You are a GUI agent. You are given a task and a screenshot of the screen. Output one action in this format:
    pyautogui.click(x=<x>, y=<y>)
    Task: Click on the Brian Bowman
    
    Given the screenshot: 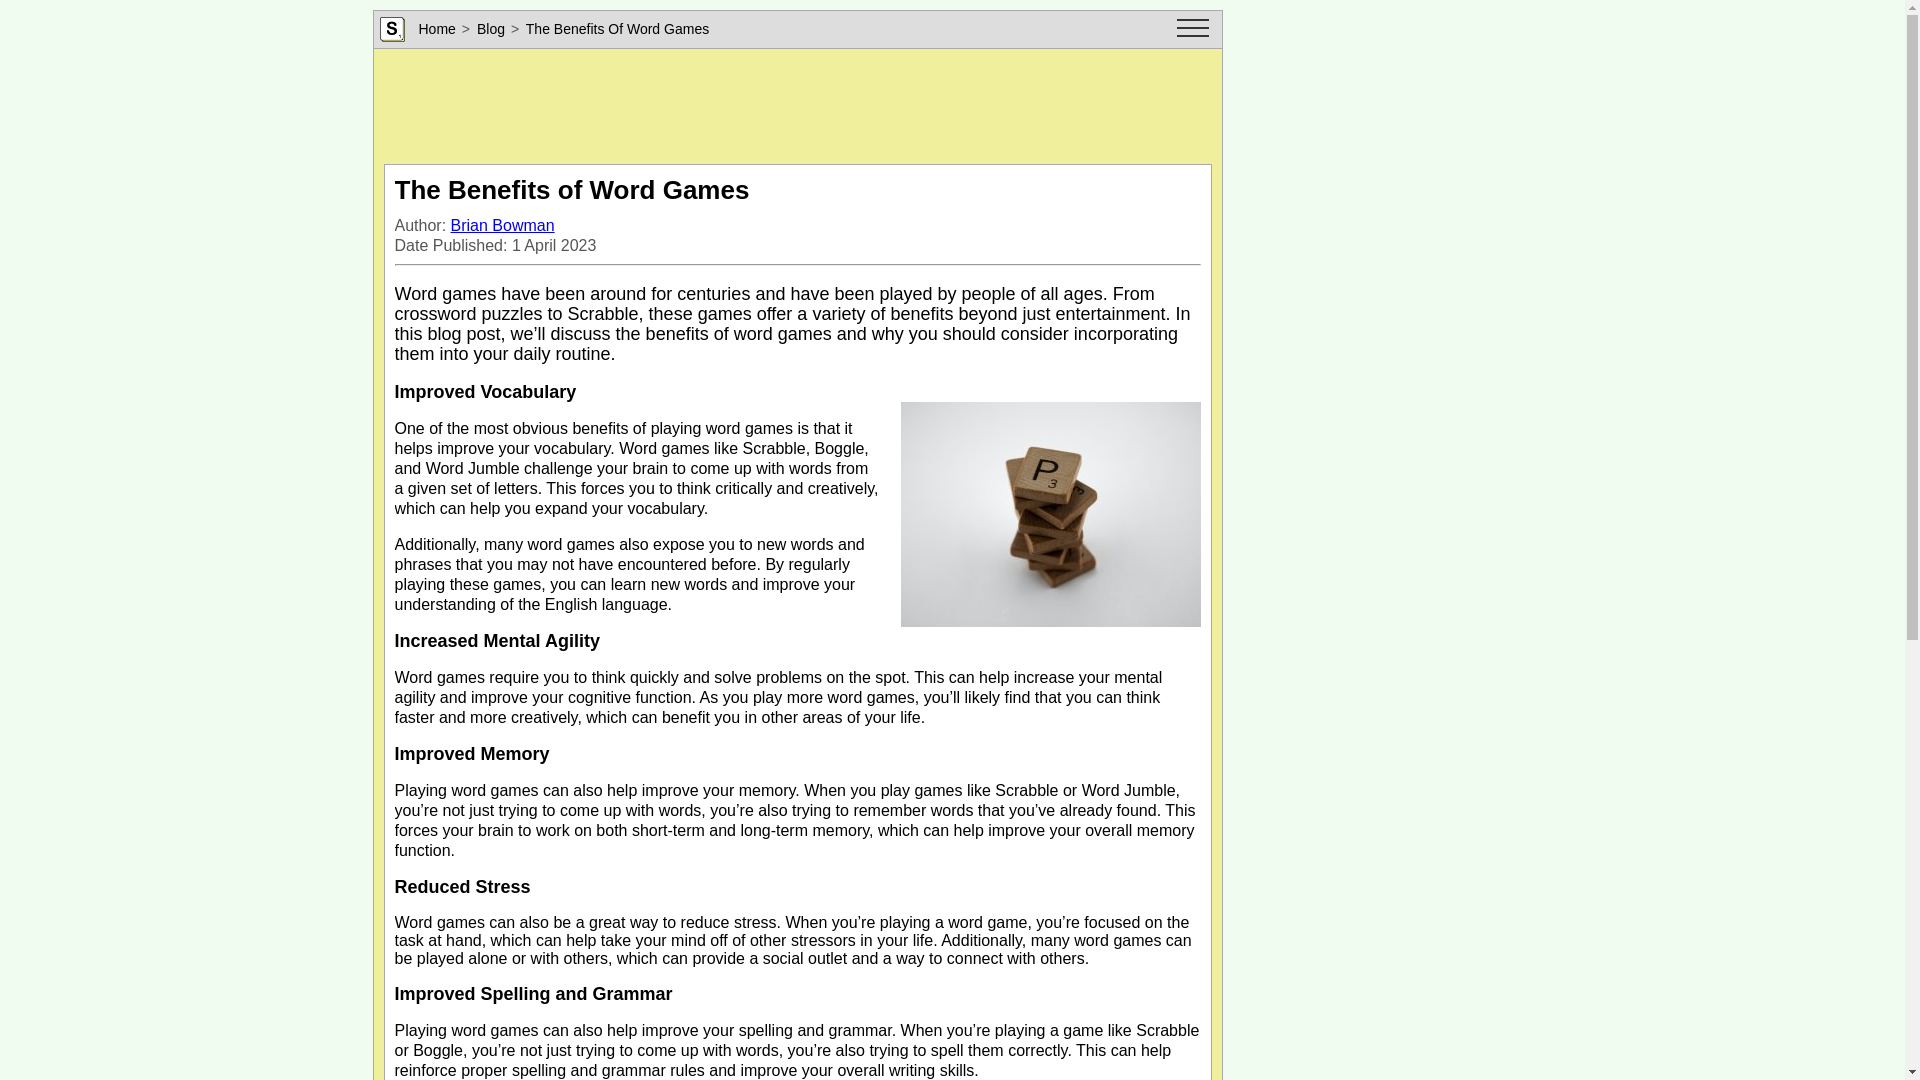 What is the action you would take?
    pyautogui.click(x=502, y=226)
    